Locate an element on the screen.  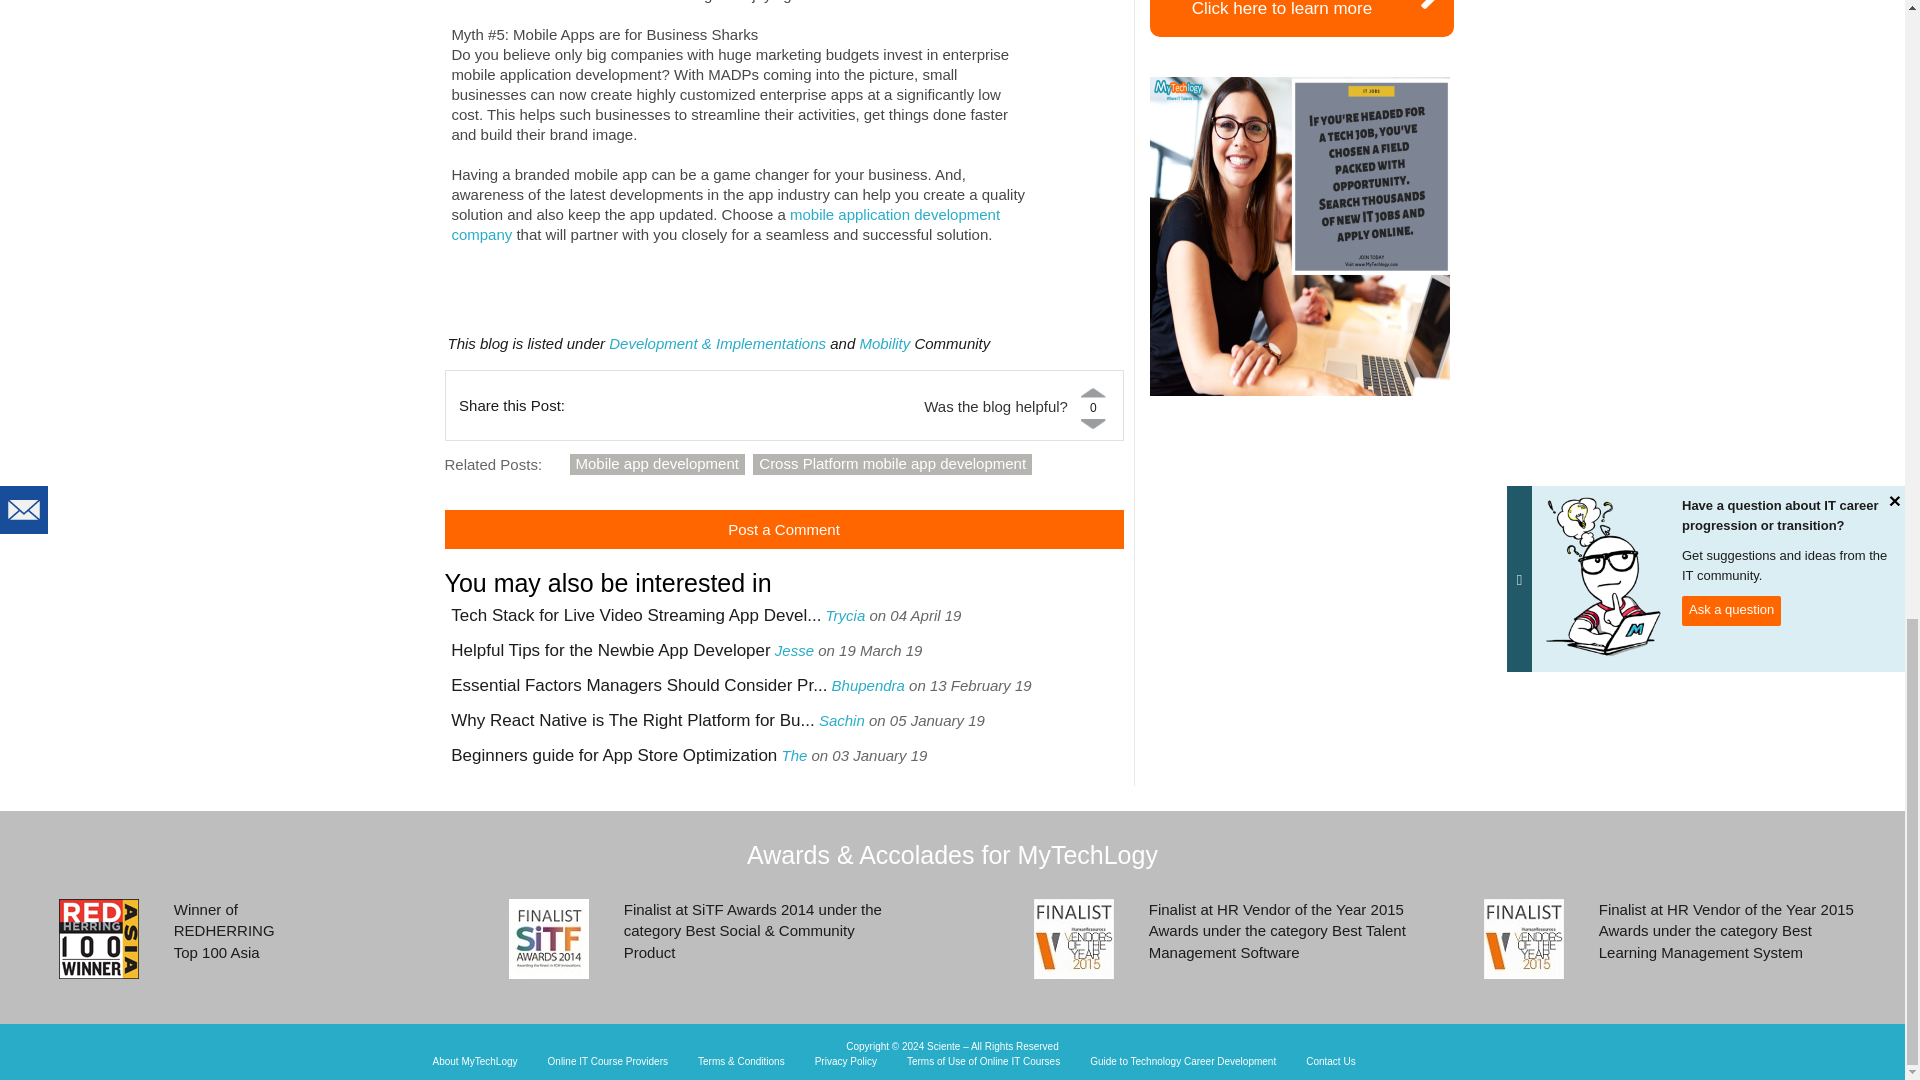
This post is unclear and not useful is located at coordinates (1093, 422).